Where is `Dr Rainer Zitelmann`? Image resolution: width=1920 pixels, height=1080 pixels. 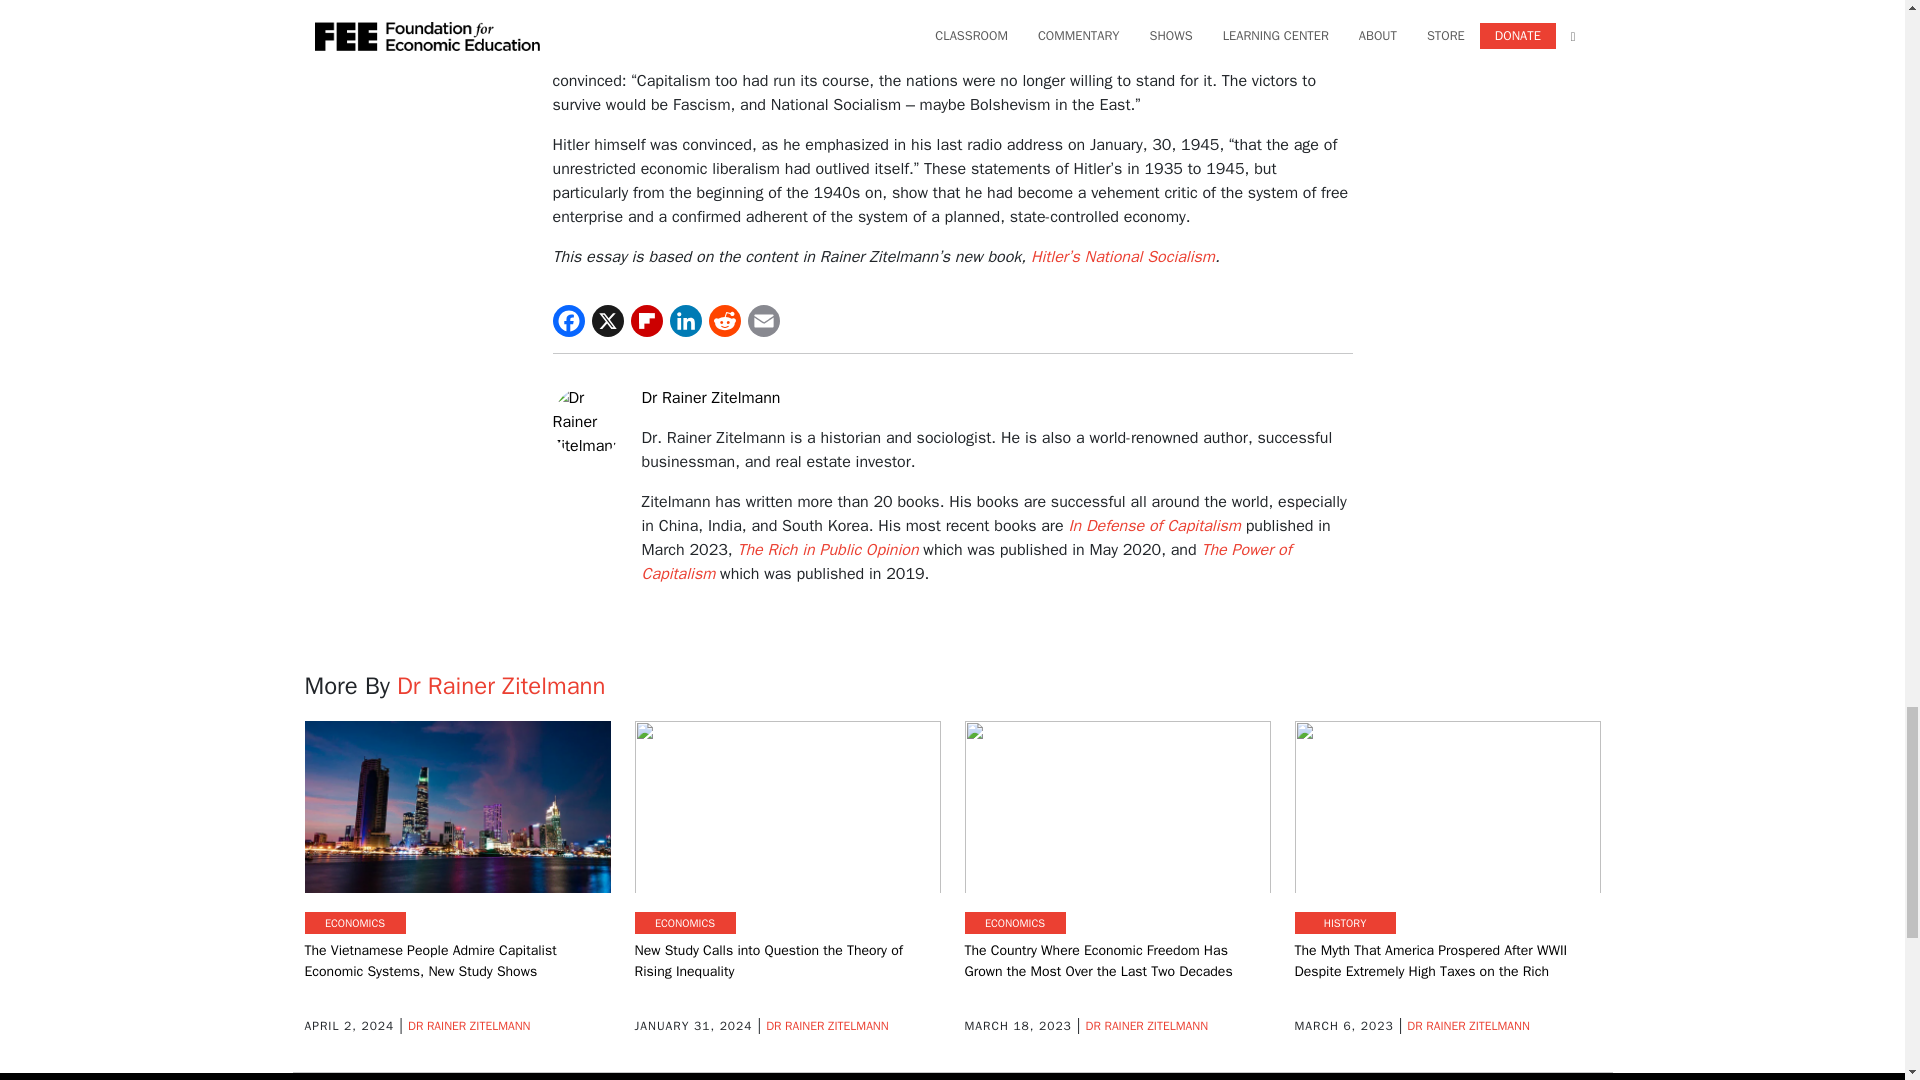
Dr Rainer Zitelmann is located at coordinates (596, 420).